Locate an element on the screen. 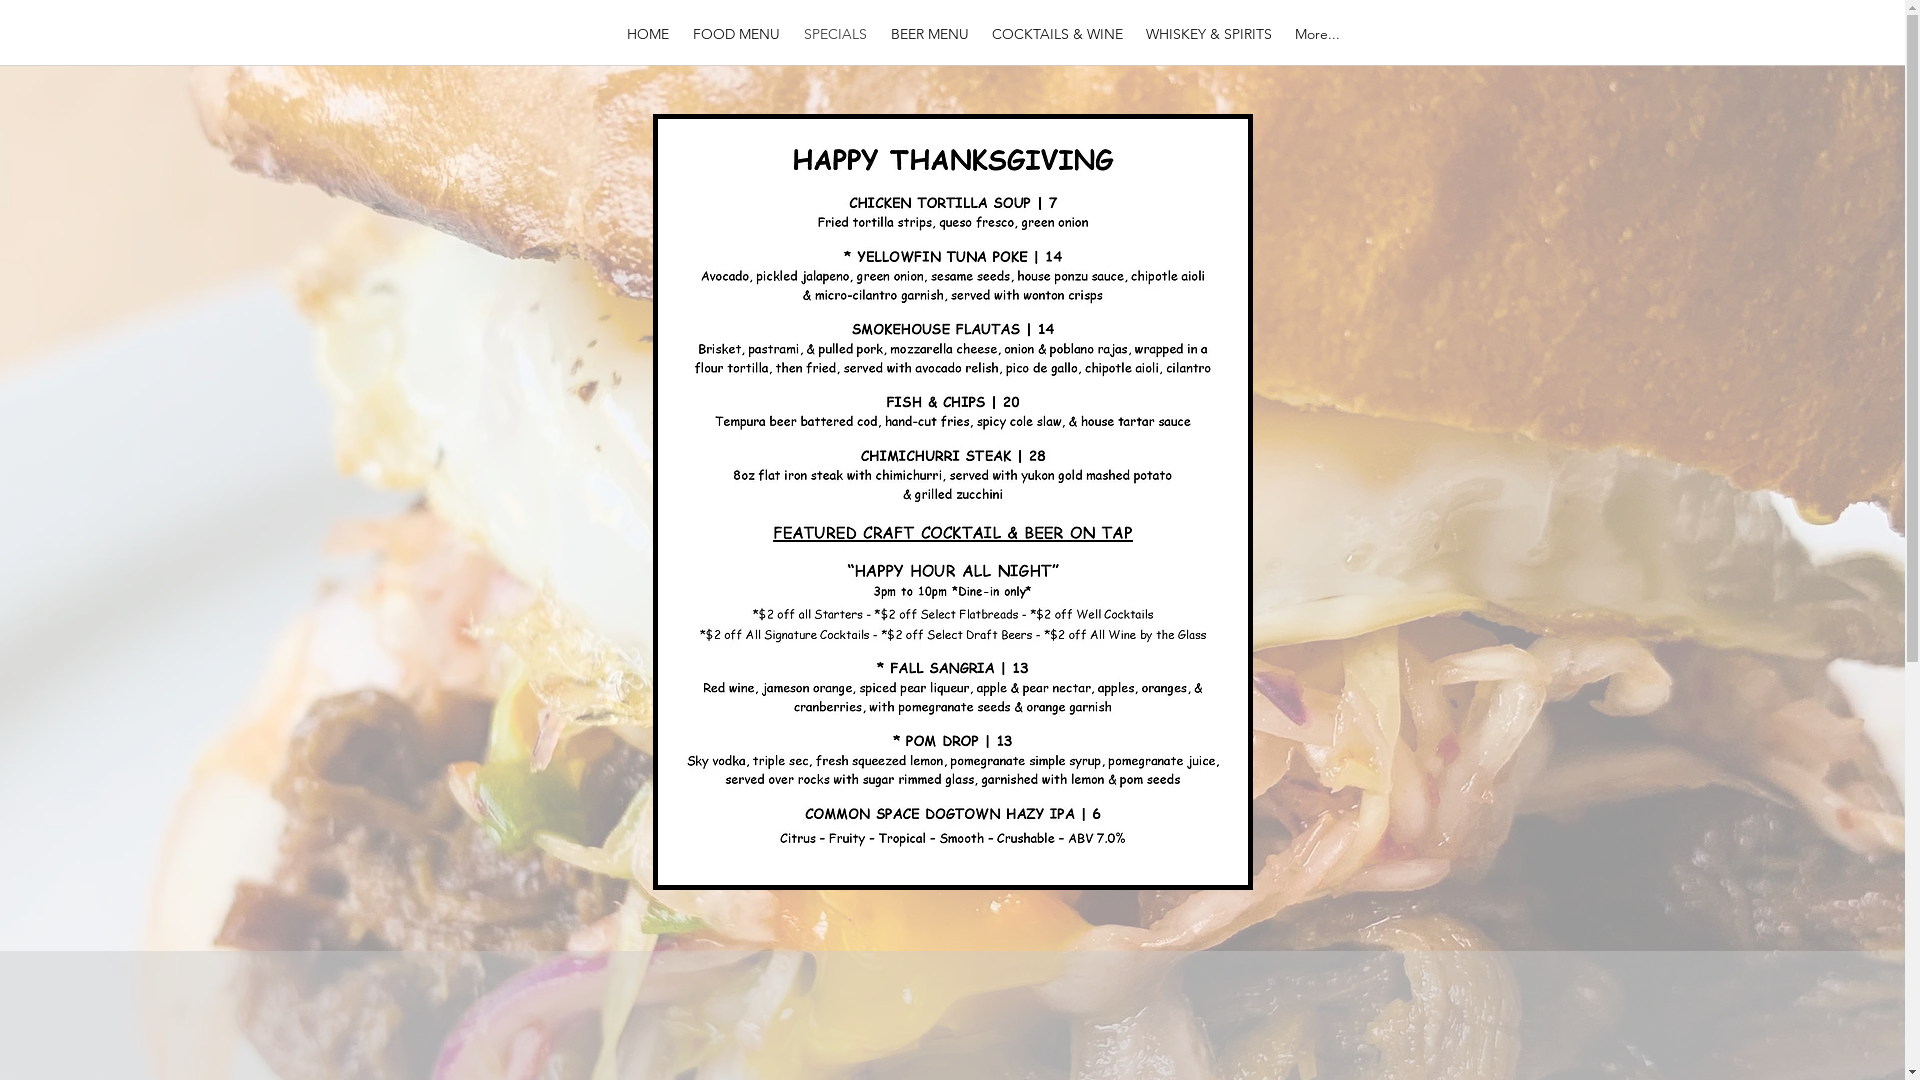  FOOD MENU is located at coordinates (736, 34).